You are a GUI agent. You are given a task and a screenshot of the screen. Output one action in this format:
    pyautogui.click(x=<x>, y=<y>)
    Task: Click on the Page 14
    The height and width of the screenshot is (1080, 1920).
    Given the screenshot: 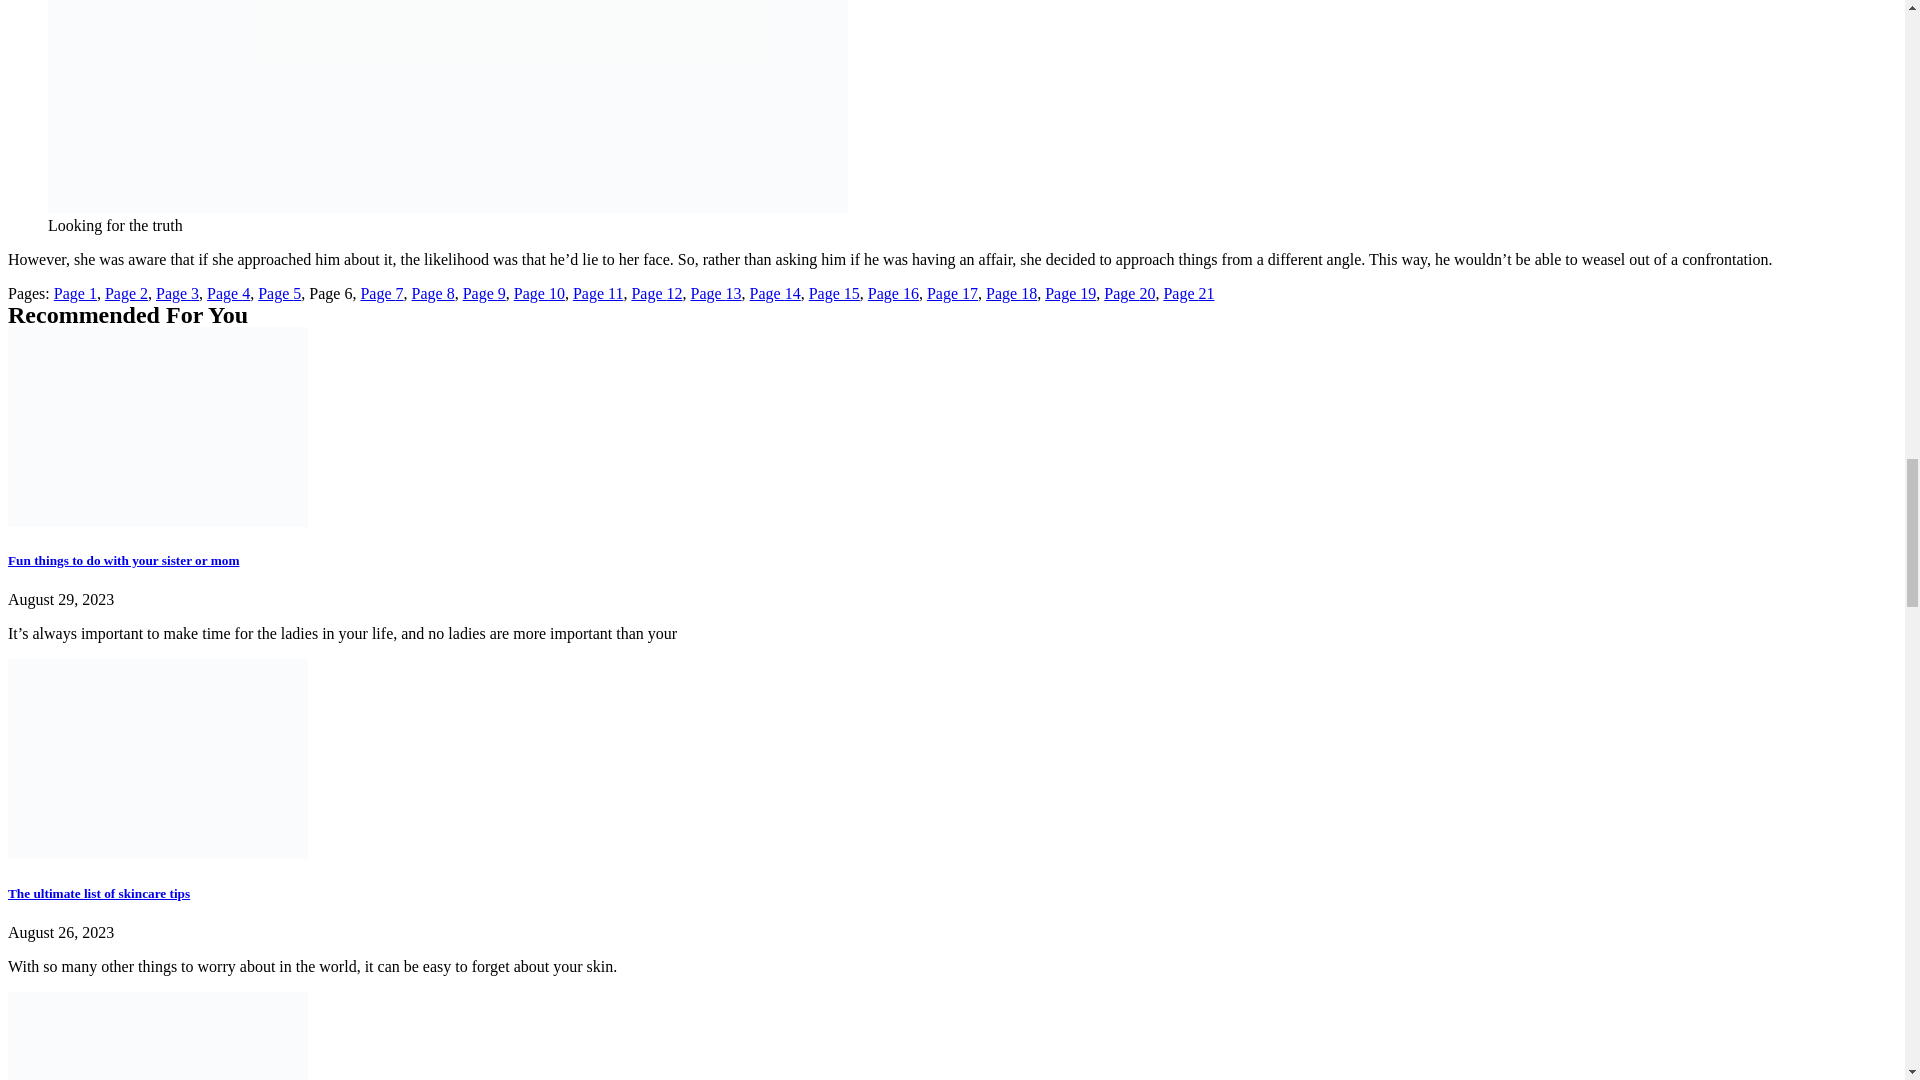 What is the action you would take?
    pyautogui.click(x=775, y=294)
    